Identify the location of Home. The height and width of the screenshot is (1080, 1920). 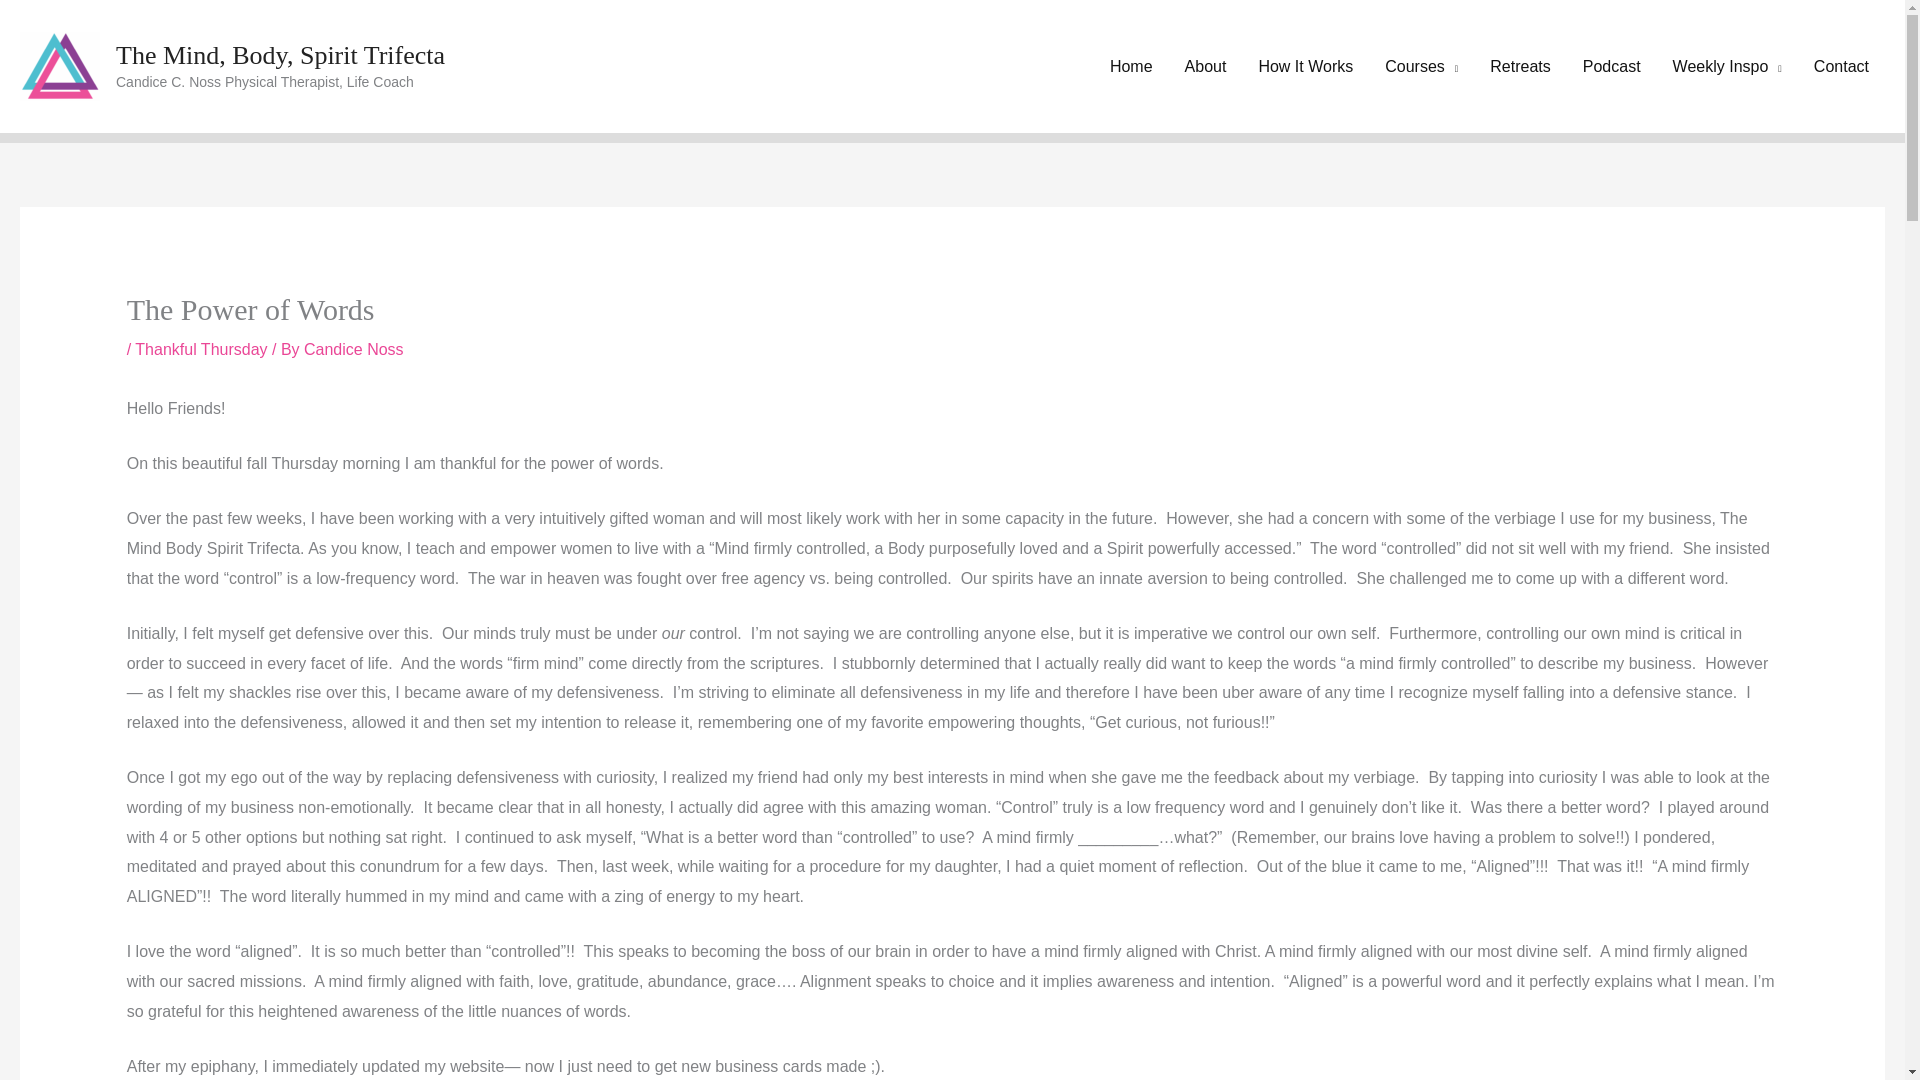
(1132, 66).